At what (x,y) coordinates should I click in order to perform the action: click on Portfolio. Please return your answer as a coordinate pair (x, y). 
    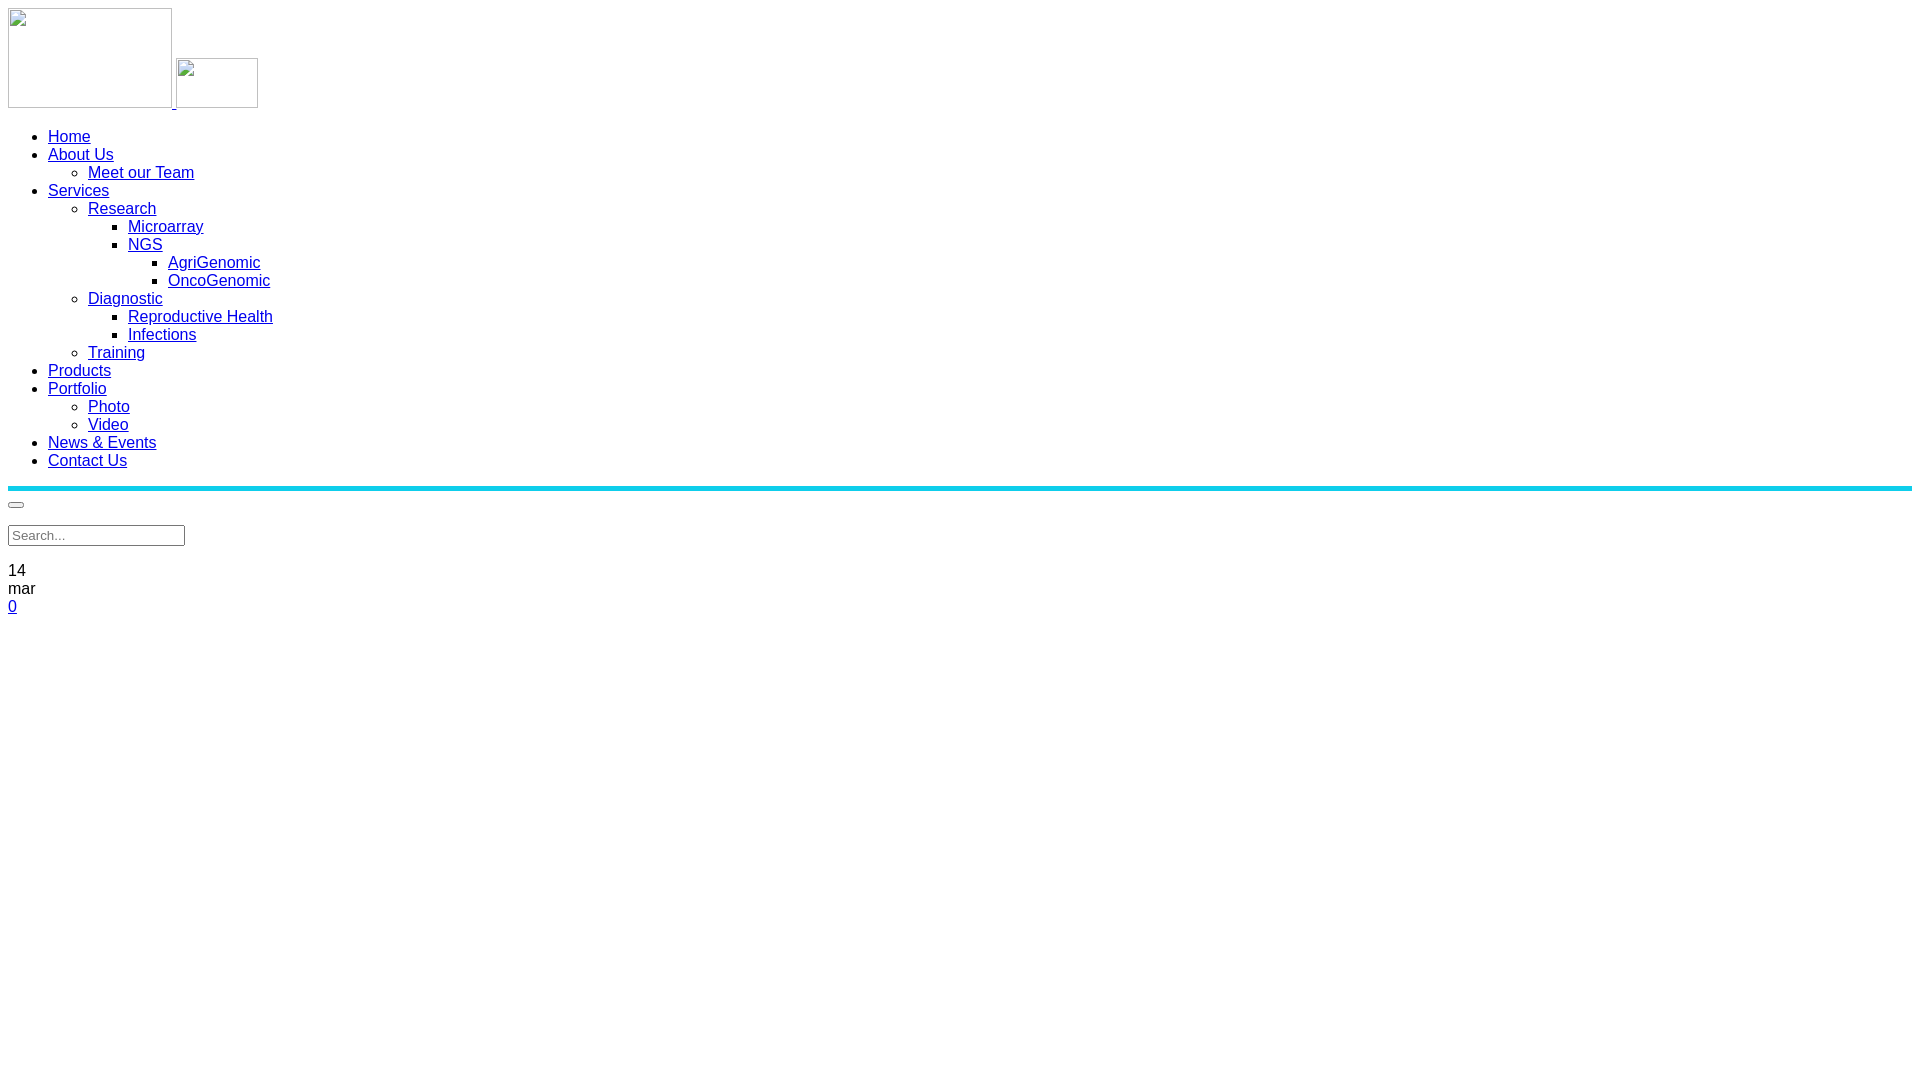
    Looking at the image, I should click on (78, 388).